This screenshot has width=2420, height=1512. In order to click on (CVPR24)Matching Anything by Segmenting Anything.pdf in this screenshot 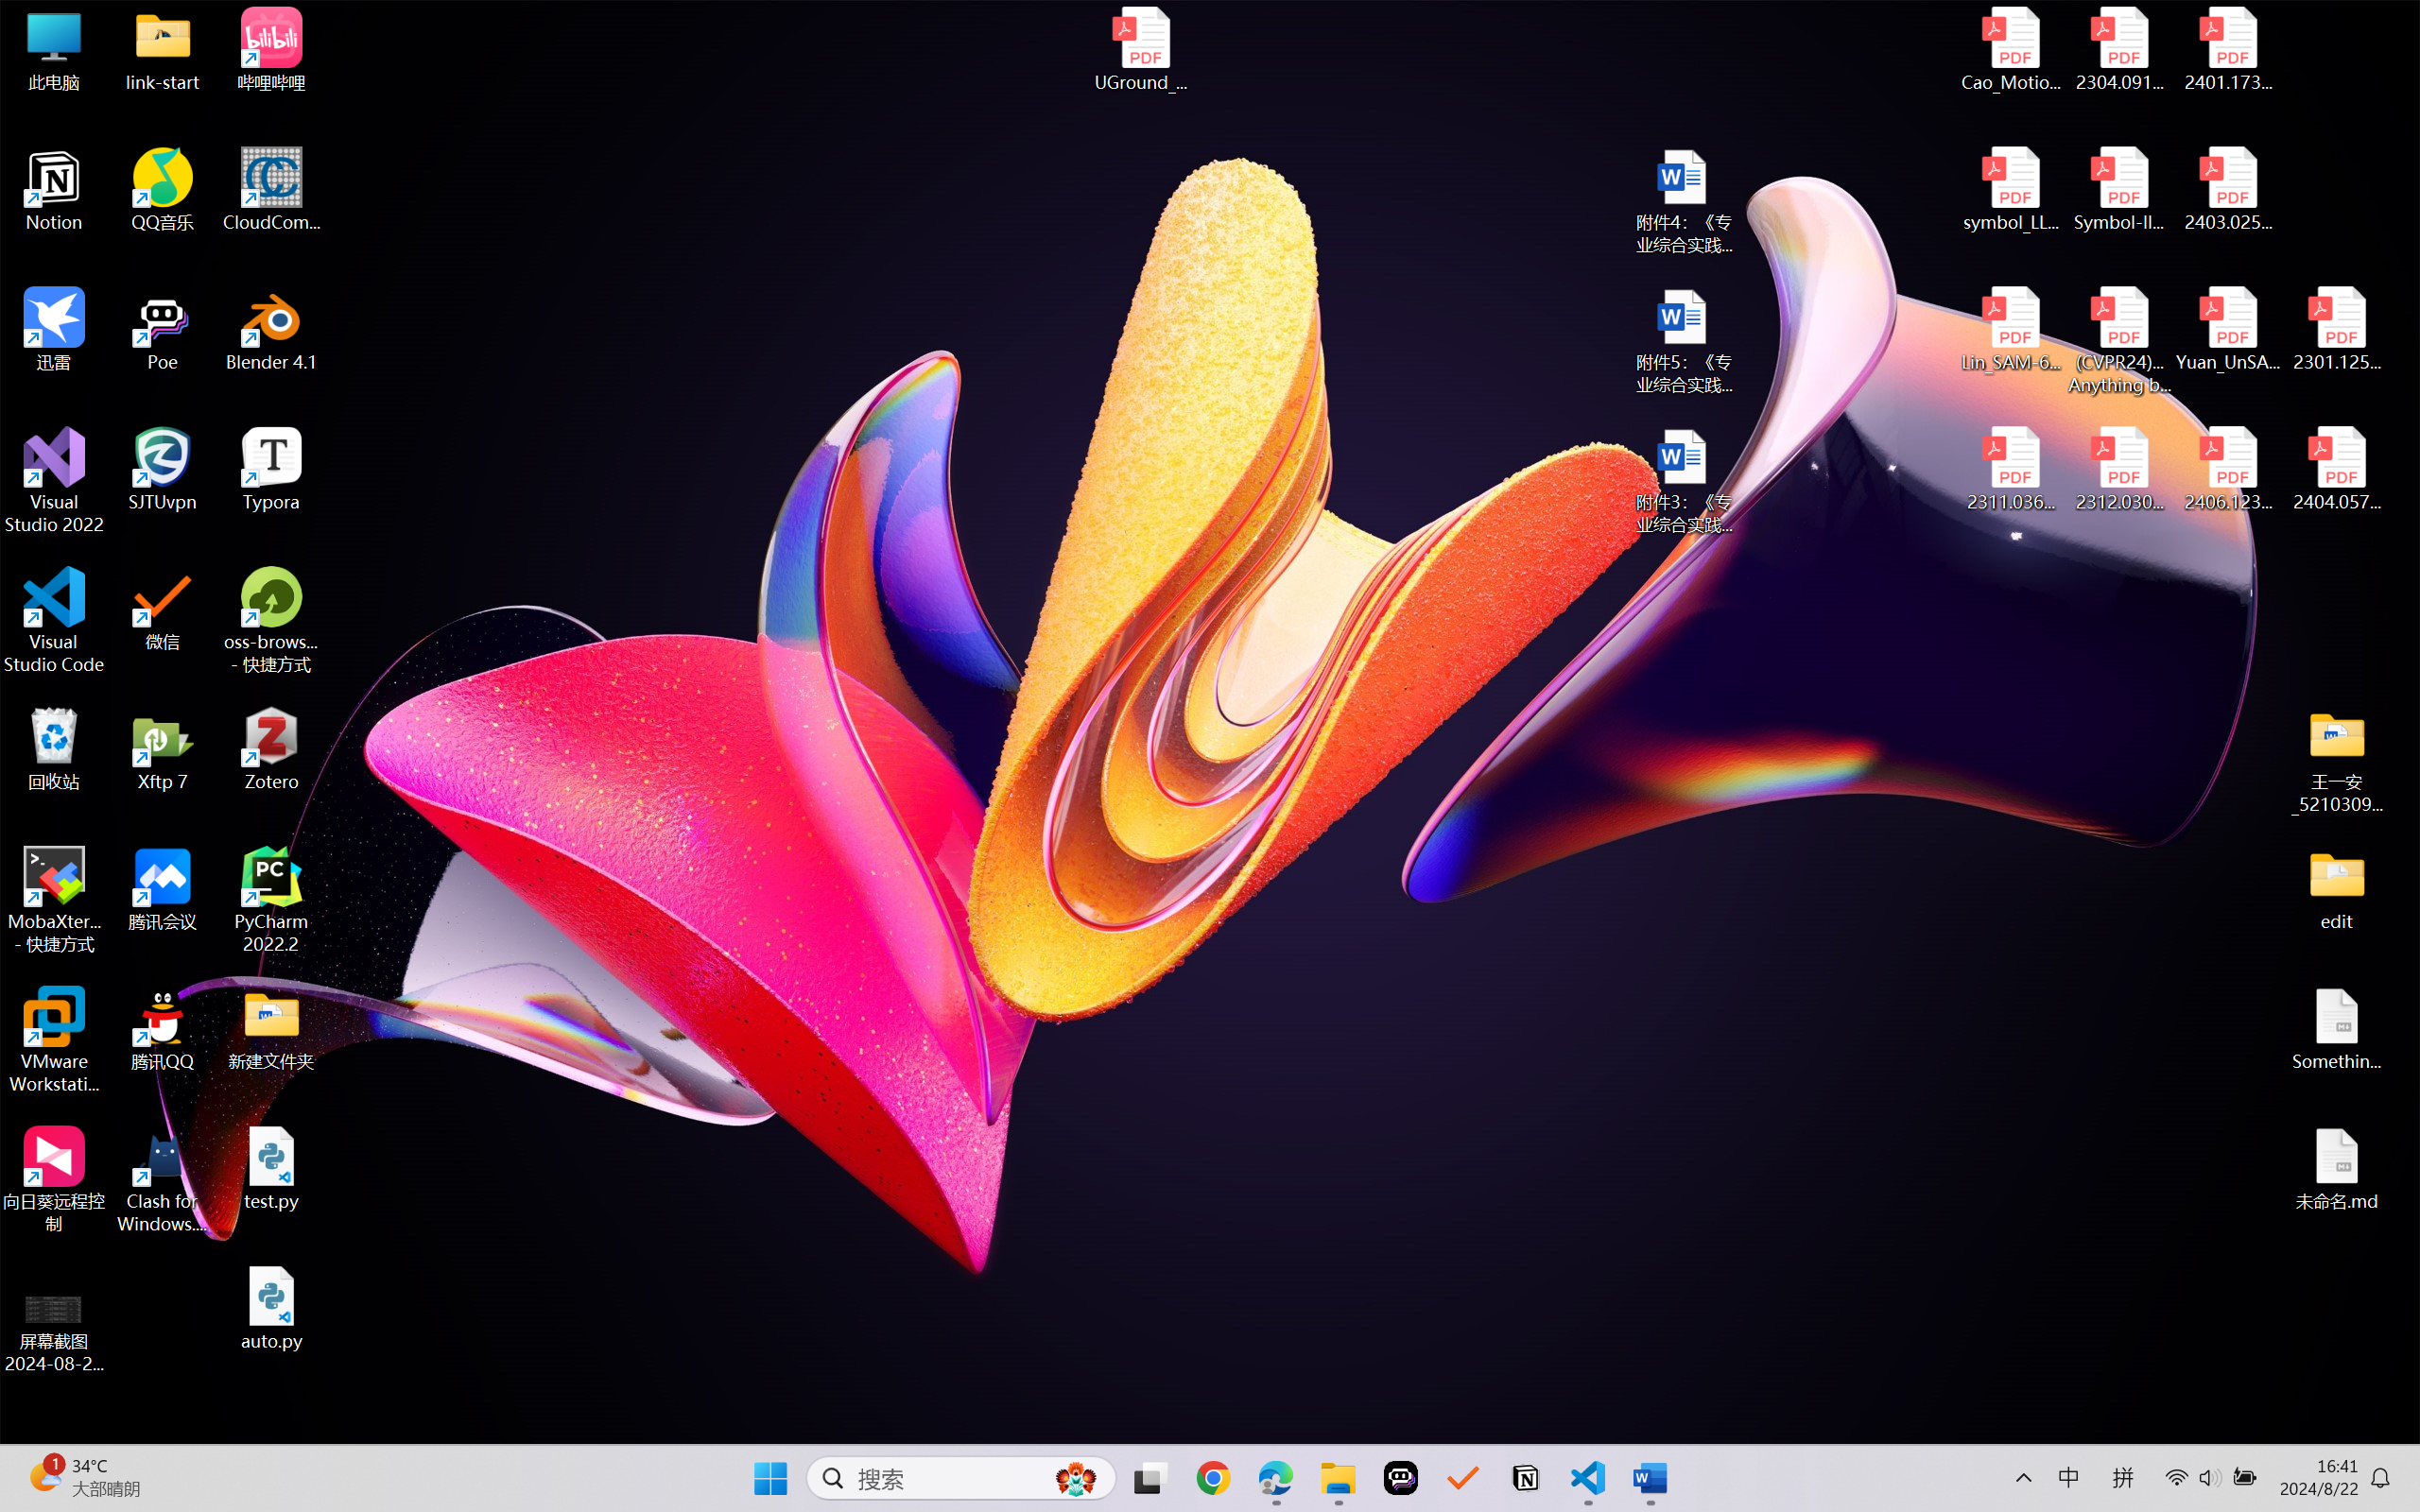, I will do `click(2119, 340)`.